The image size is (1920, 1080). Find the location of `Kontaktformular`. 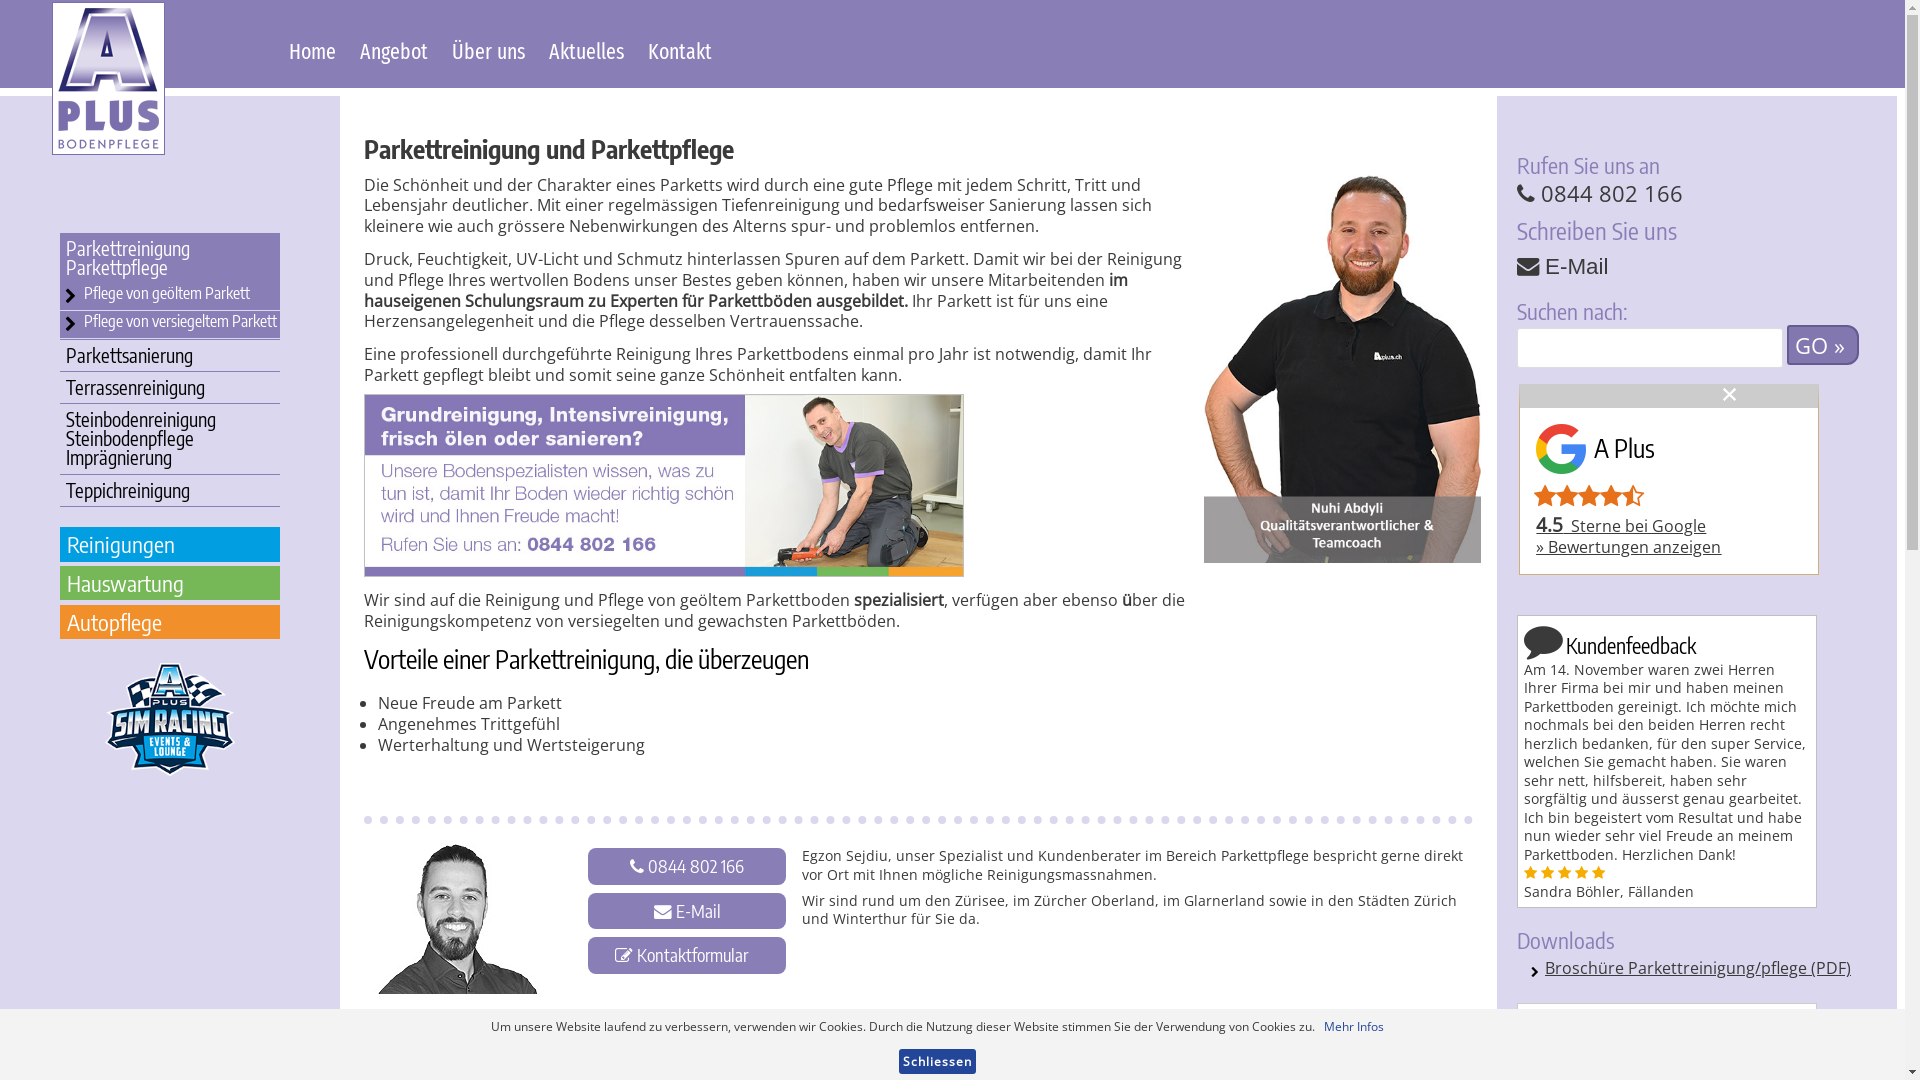

Kontaktformular is located at coordinates (692, 956).